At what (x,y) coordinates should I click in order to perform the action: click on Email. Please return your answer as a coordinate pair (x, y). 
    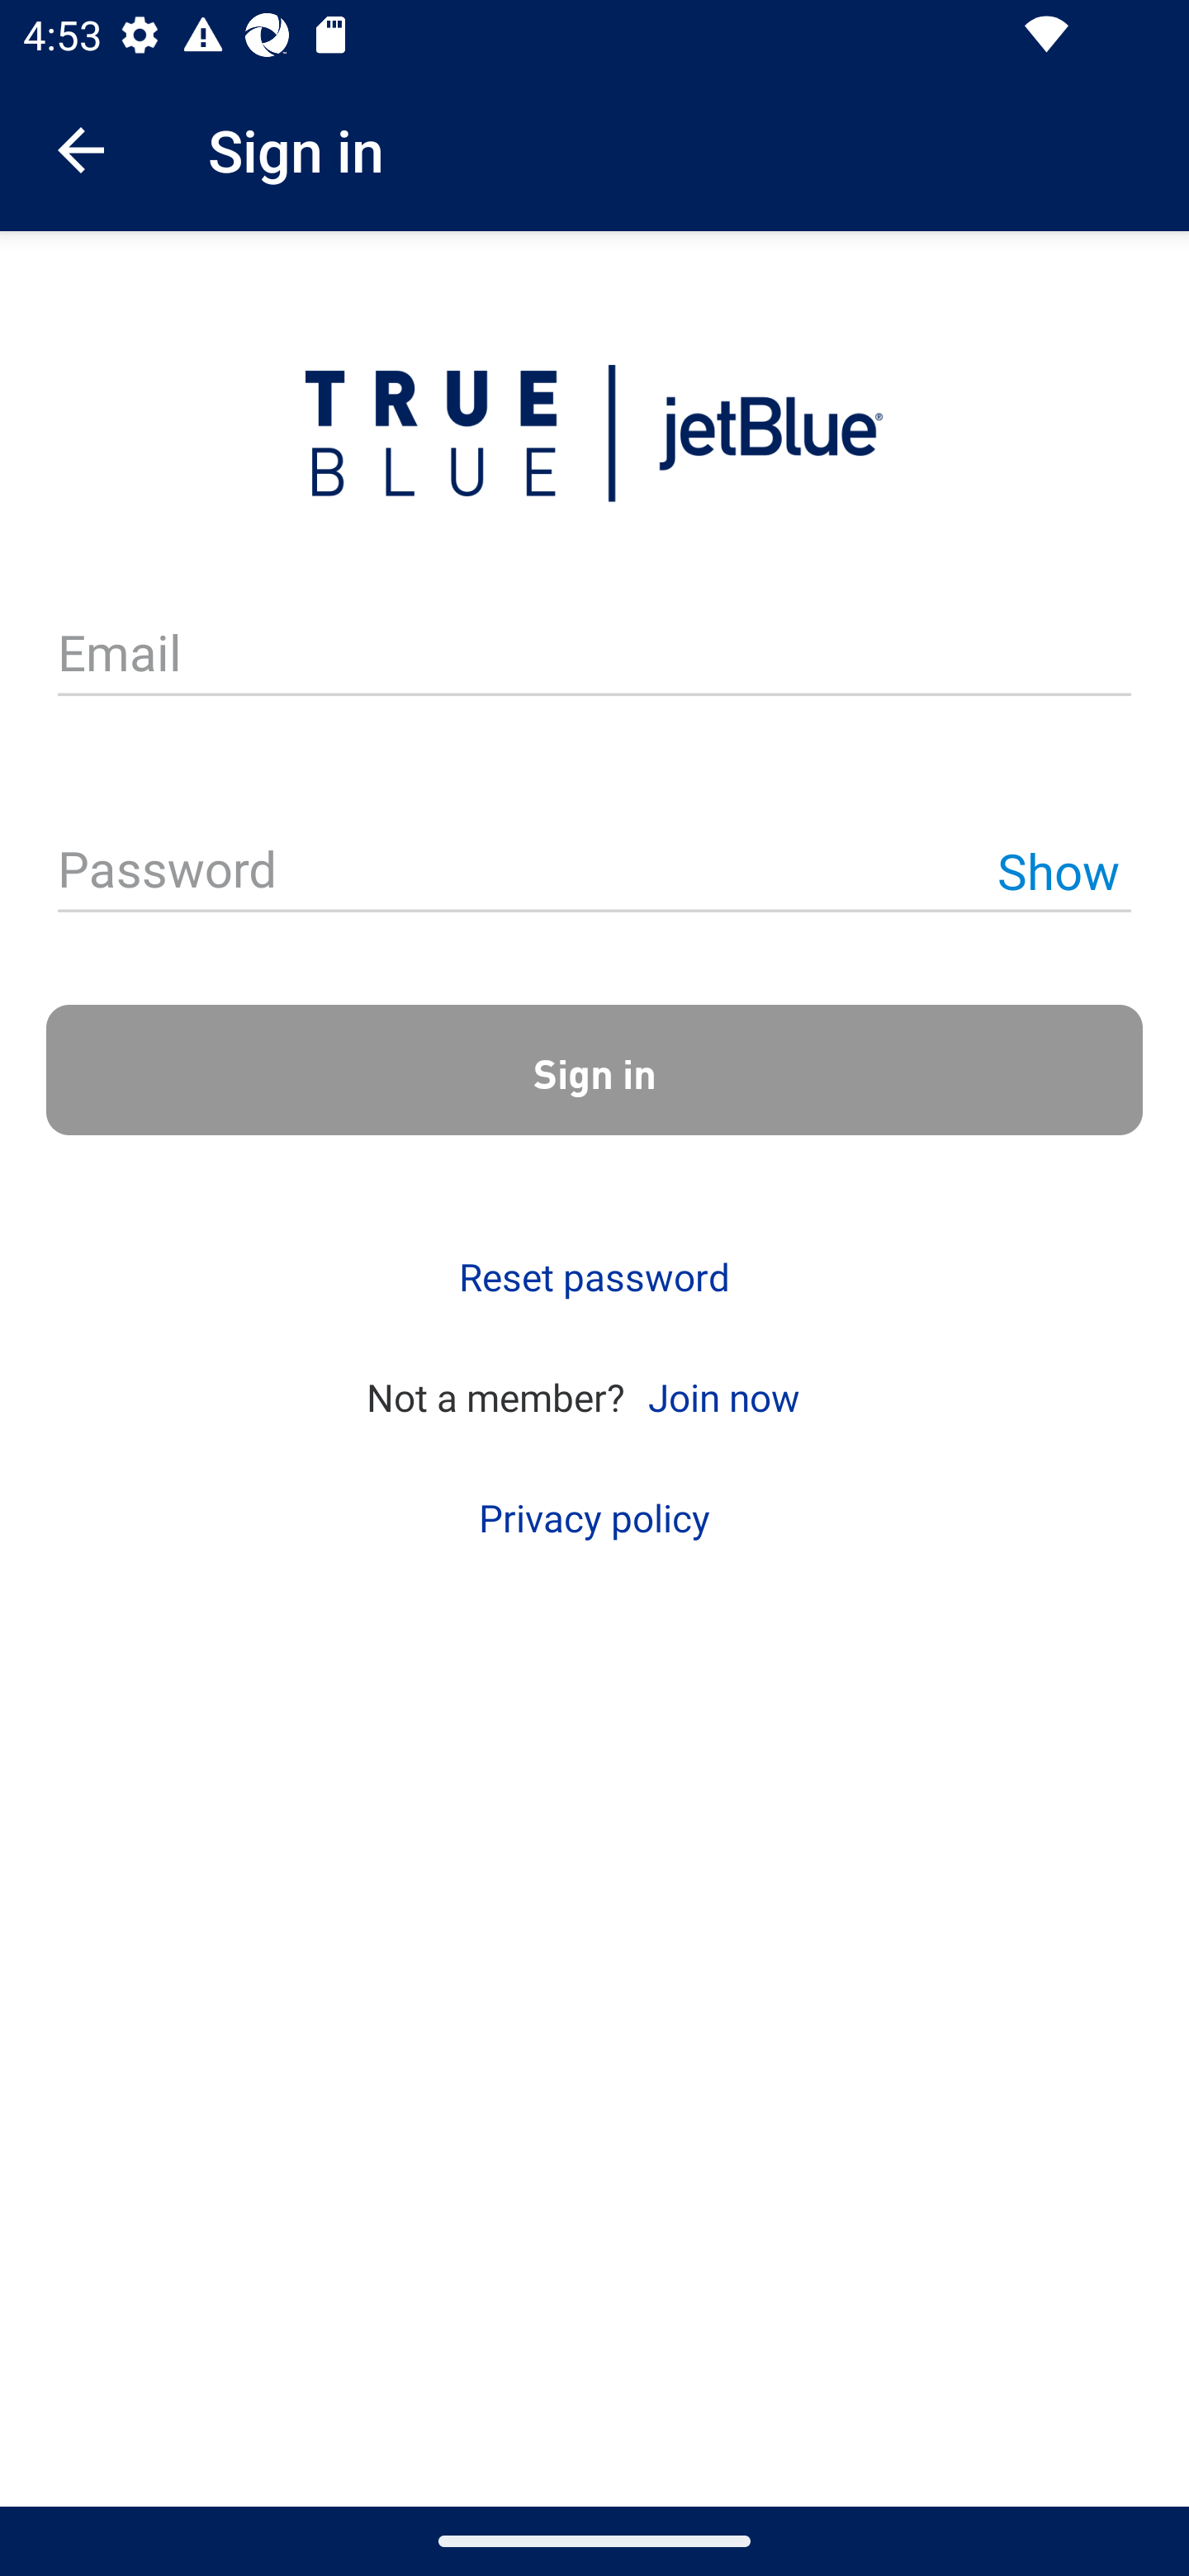
    Looking at the image, I should click on (594, 656).